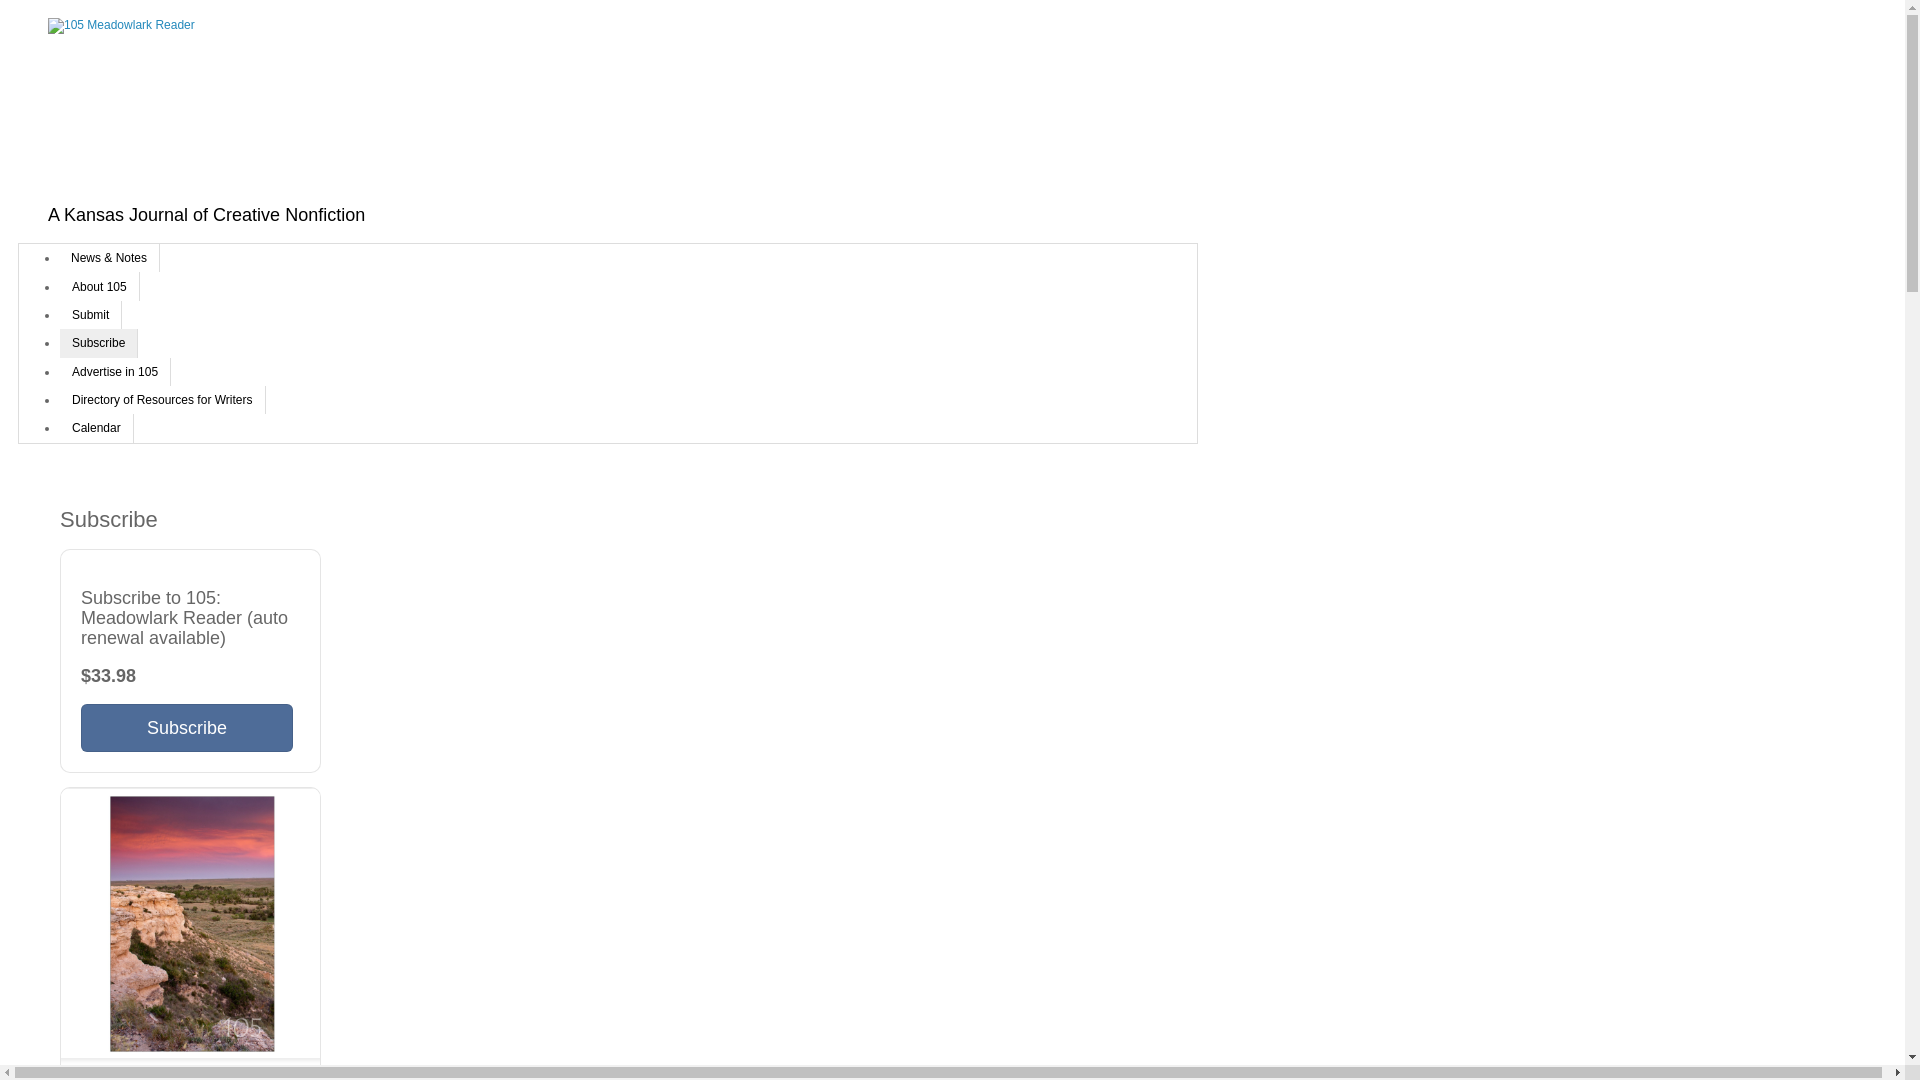 The image size is (1920, 1080). What do you see at coordinates (115, 372) in the screenshot?
I see `Advertise in 105` at bounding box center [115, 372].